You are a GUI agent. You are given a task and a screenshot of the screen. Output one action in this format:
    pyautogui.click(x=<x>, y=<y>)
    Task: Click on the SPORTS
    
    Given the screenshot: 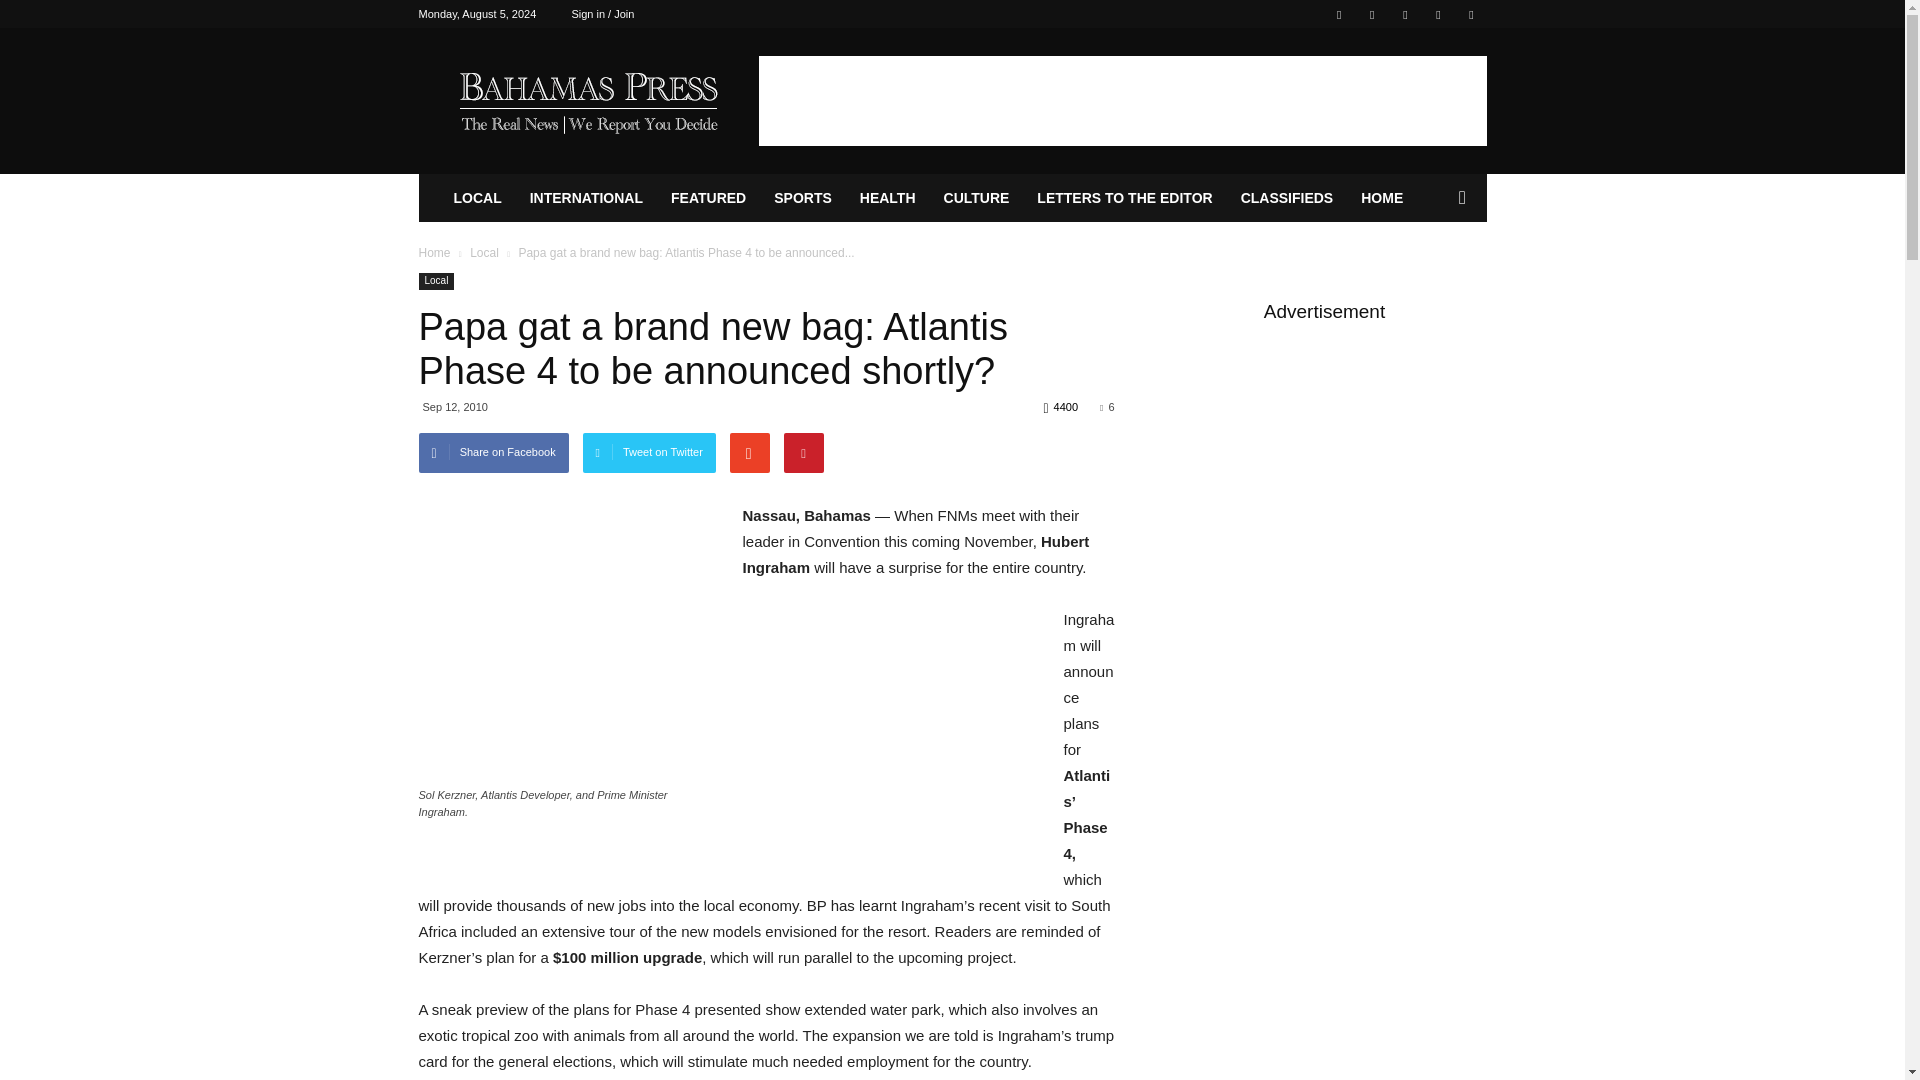 What is the action you would take?
    pyautogui.click(x=803, y=198)
    